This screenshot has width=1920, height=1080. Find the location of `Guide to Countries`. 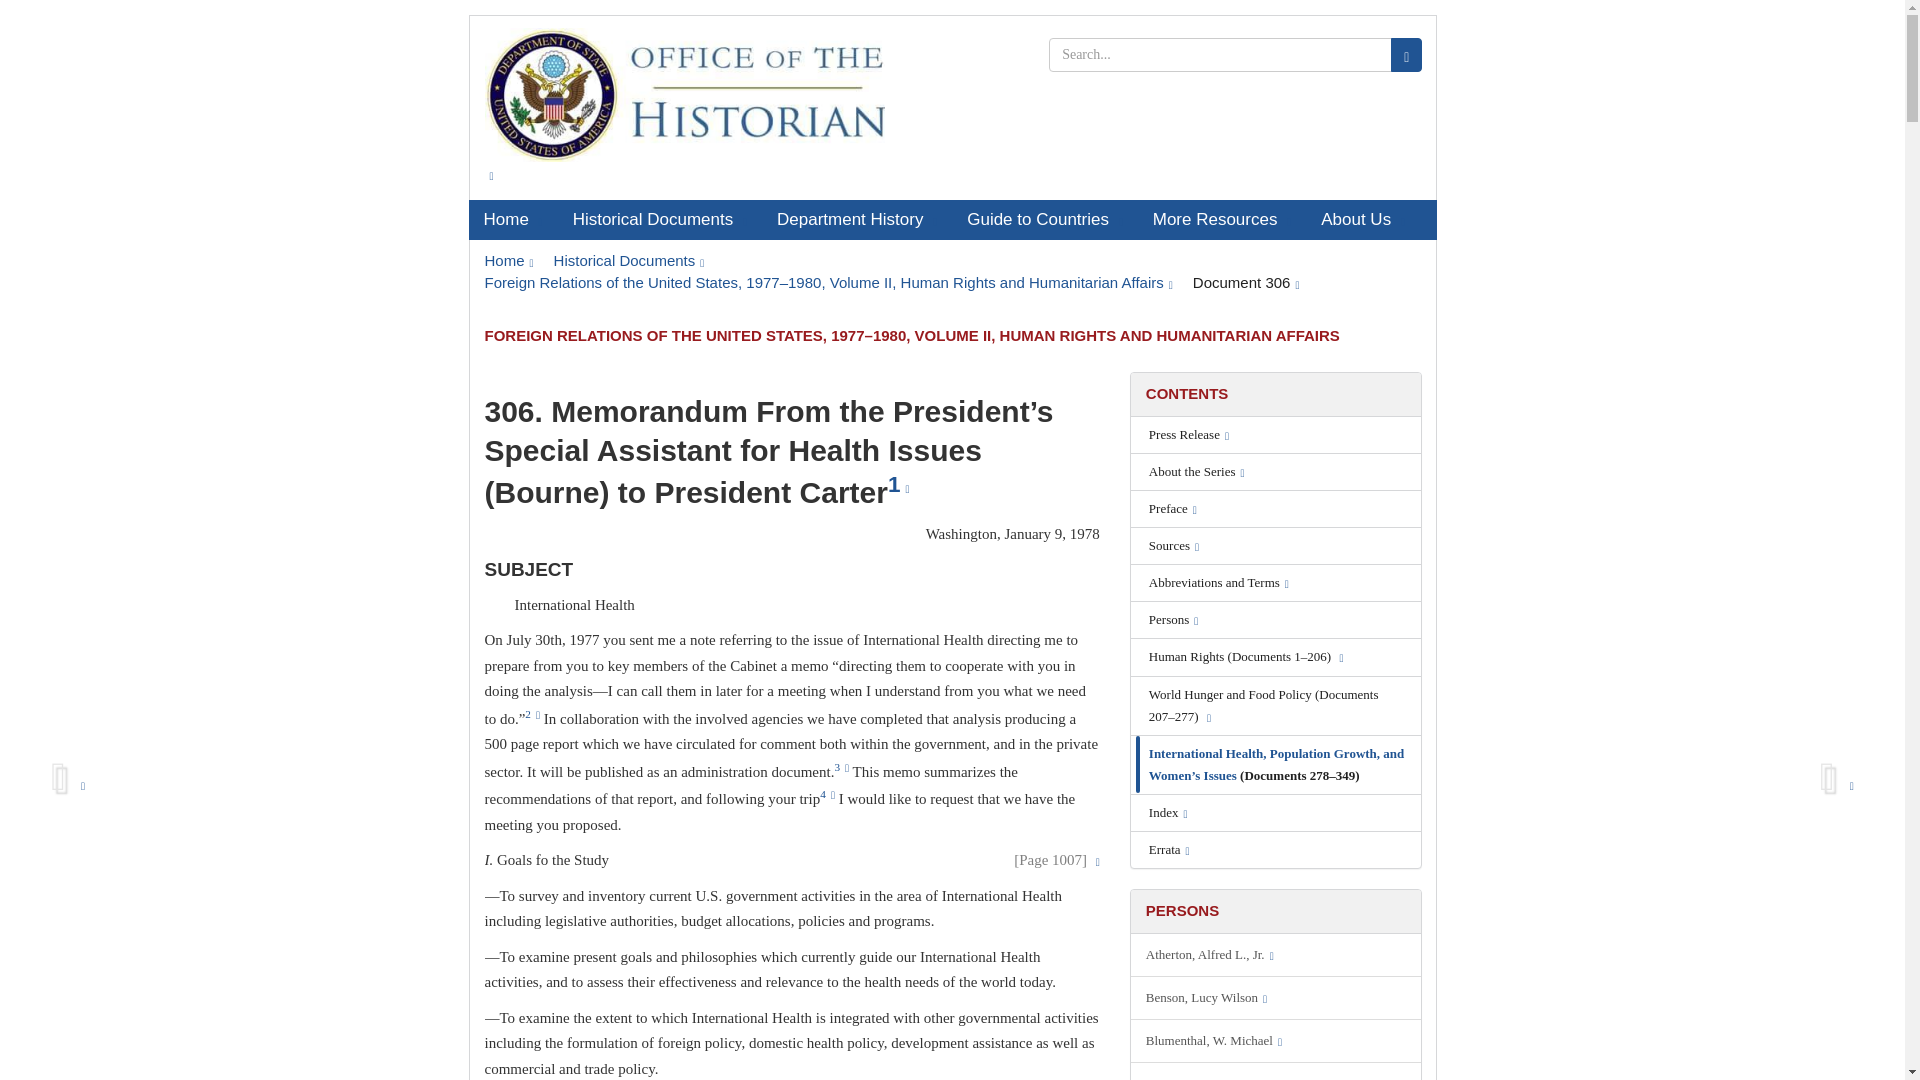

Guide to Countries is located at coordinates (1045, 219).